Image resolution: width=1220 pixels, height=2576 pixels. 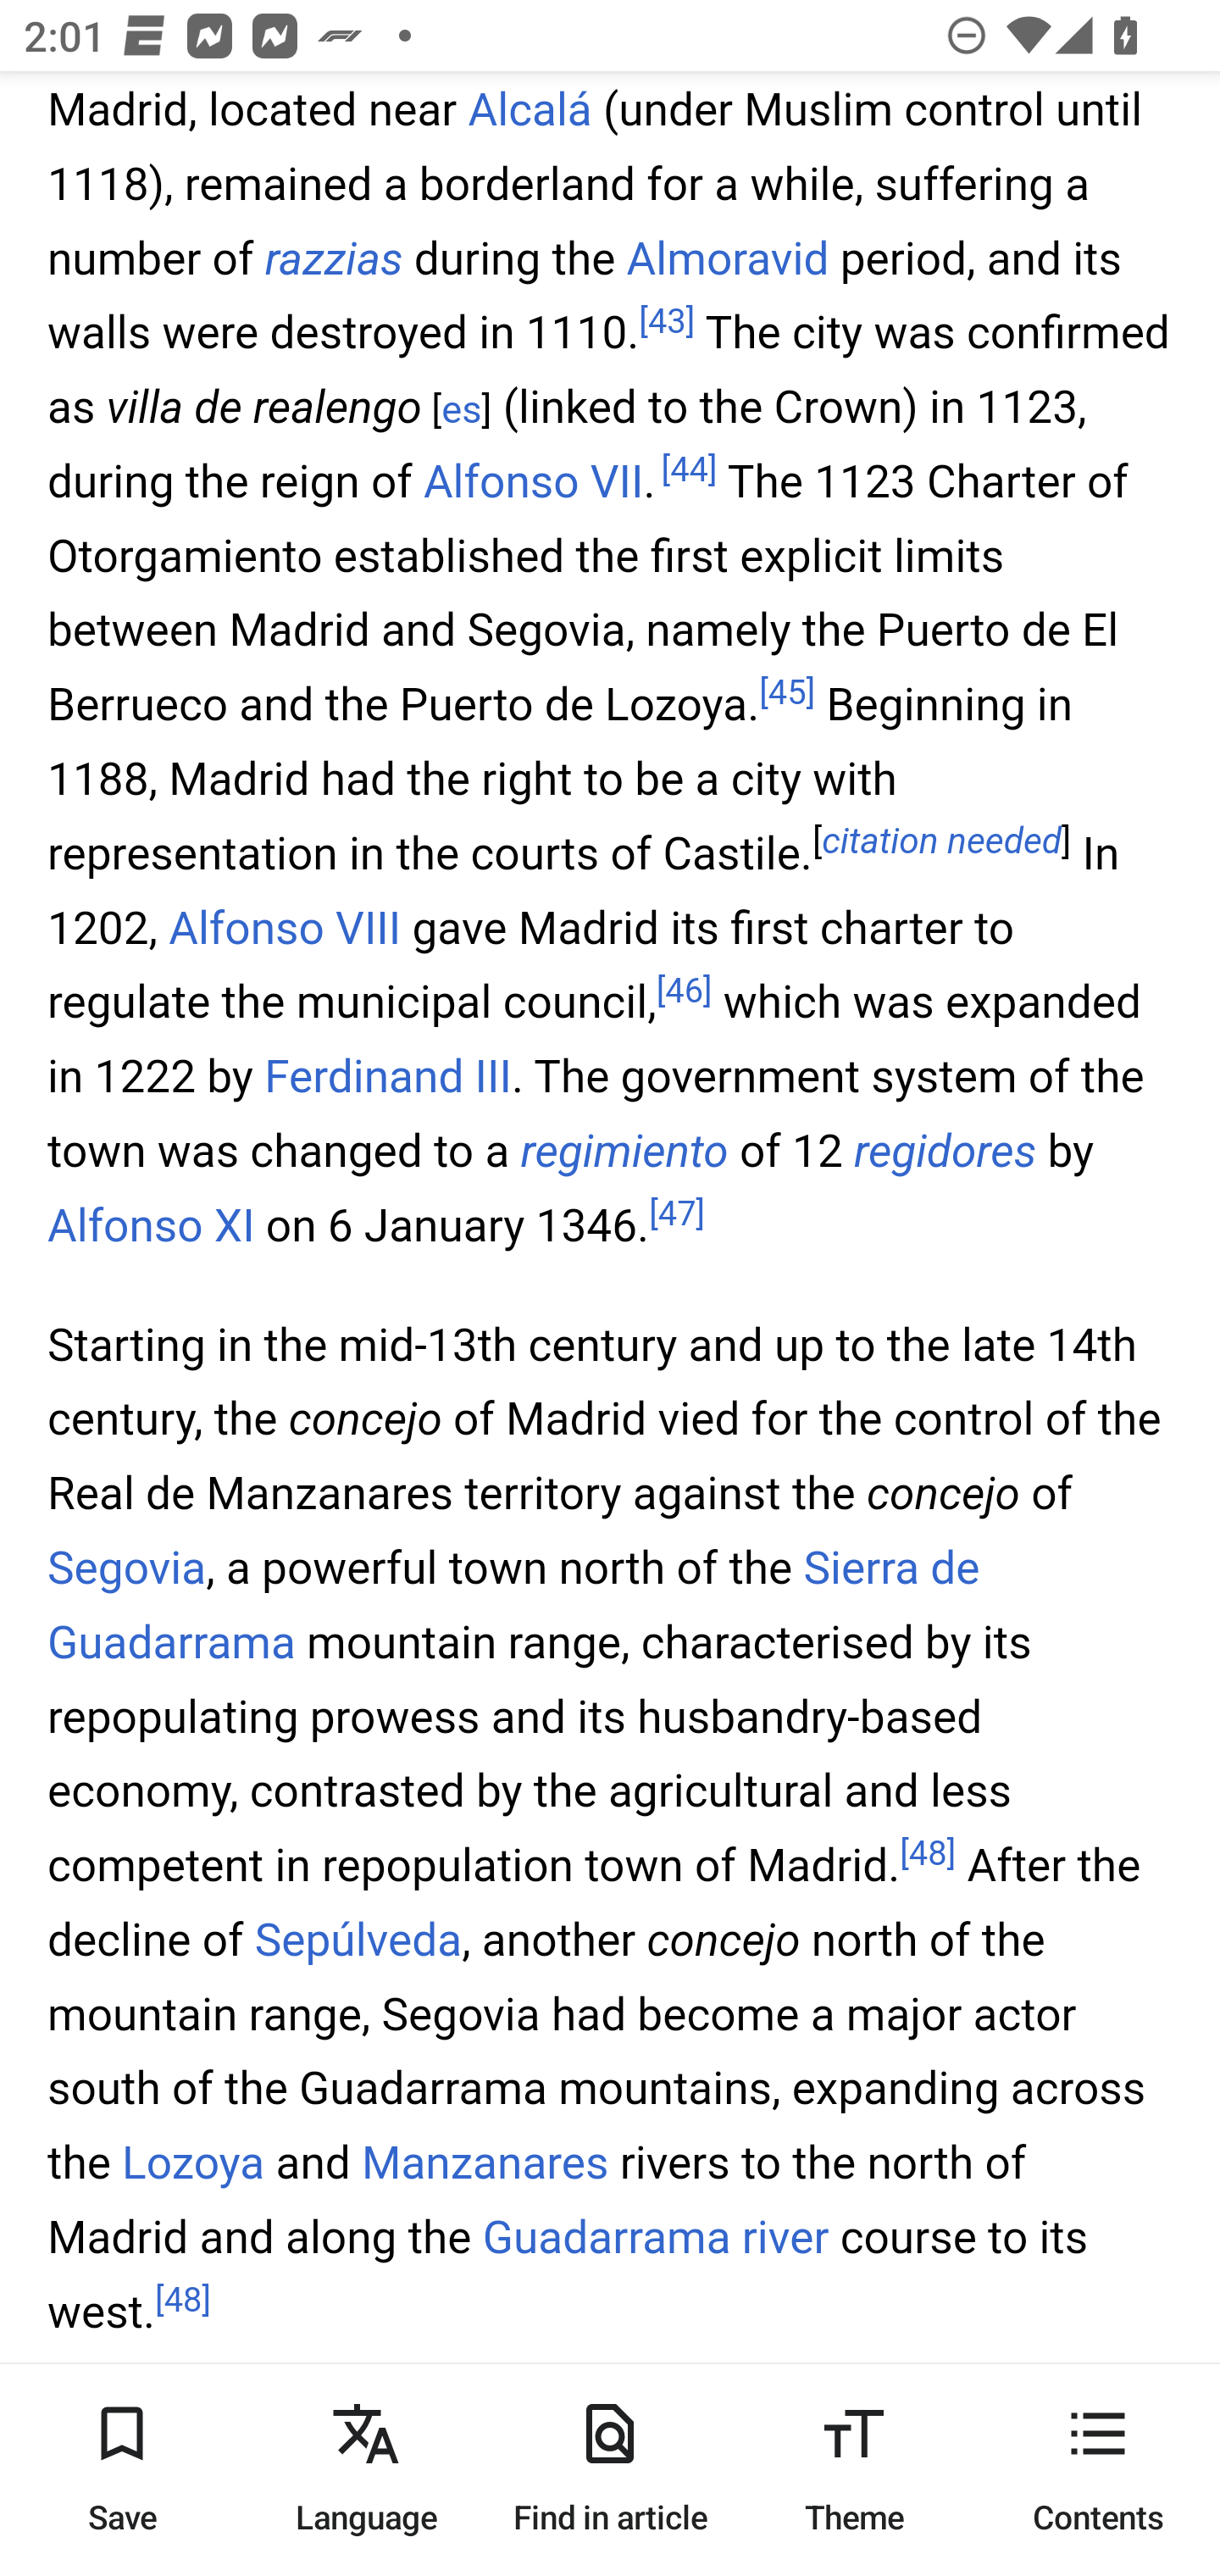 What do you see at coordinates (788, 695) in the screenshot?
I see `[] [ 45 ]` at bounding box center [788, 695].